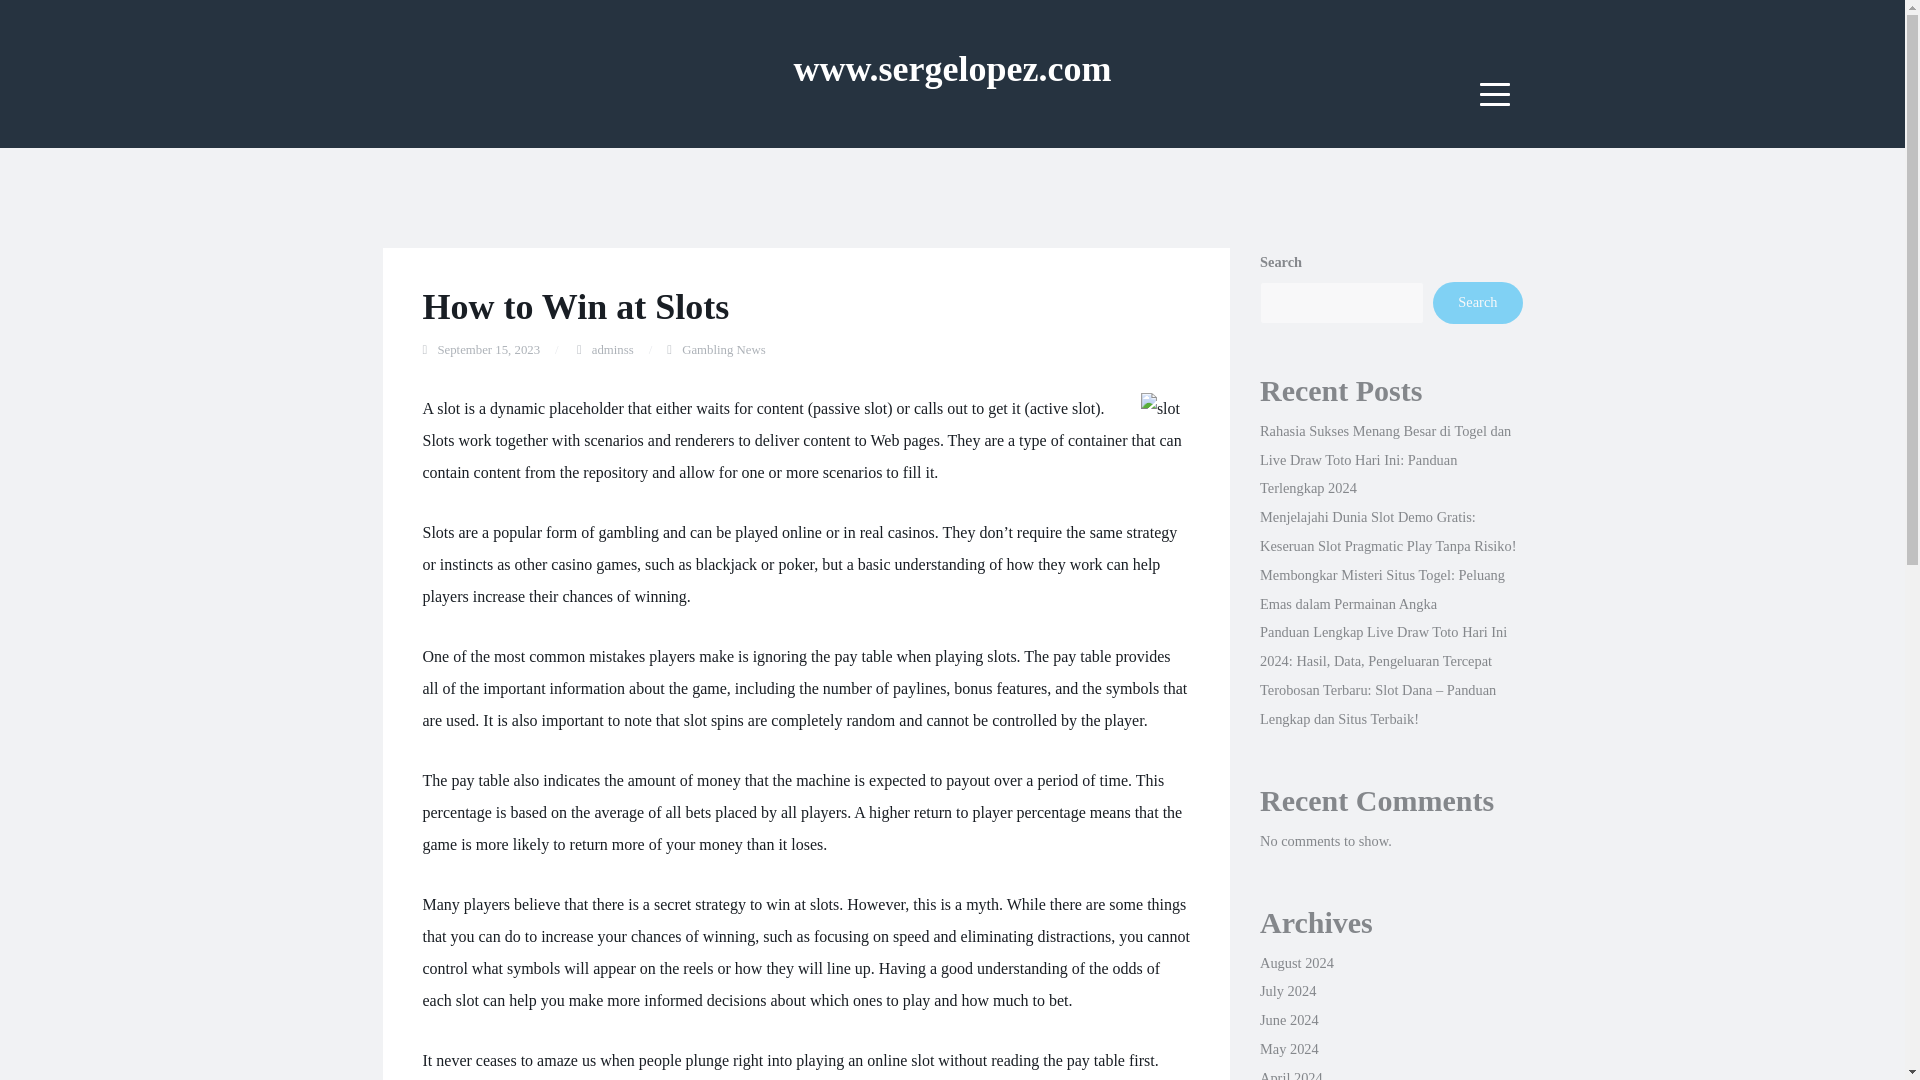 The width and height of the screenshot is (1920, 1080). I want to click on September 15, 2023, so click(488, 350).